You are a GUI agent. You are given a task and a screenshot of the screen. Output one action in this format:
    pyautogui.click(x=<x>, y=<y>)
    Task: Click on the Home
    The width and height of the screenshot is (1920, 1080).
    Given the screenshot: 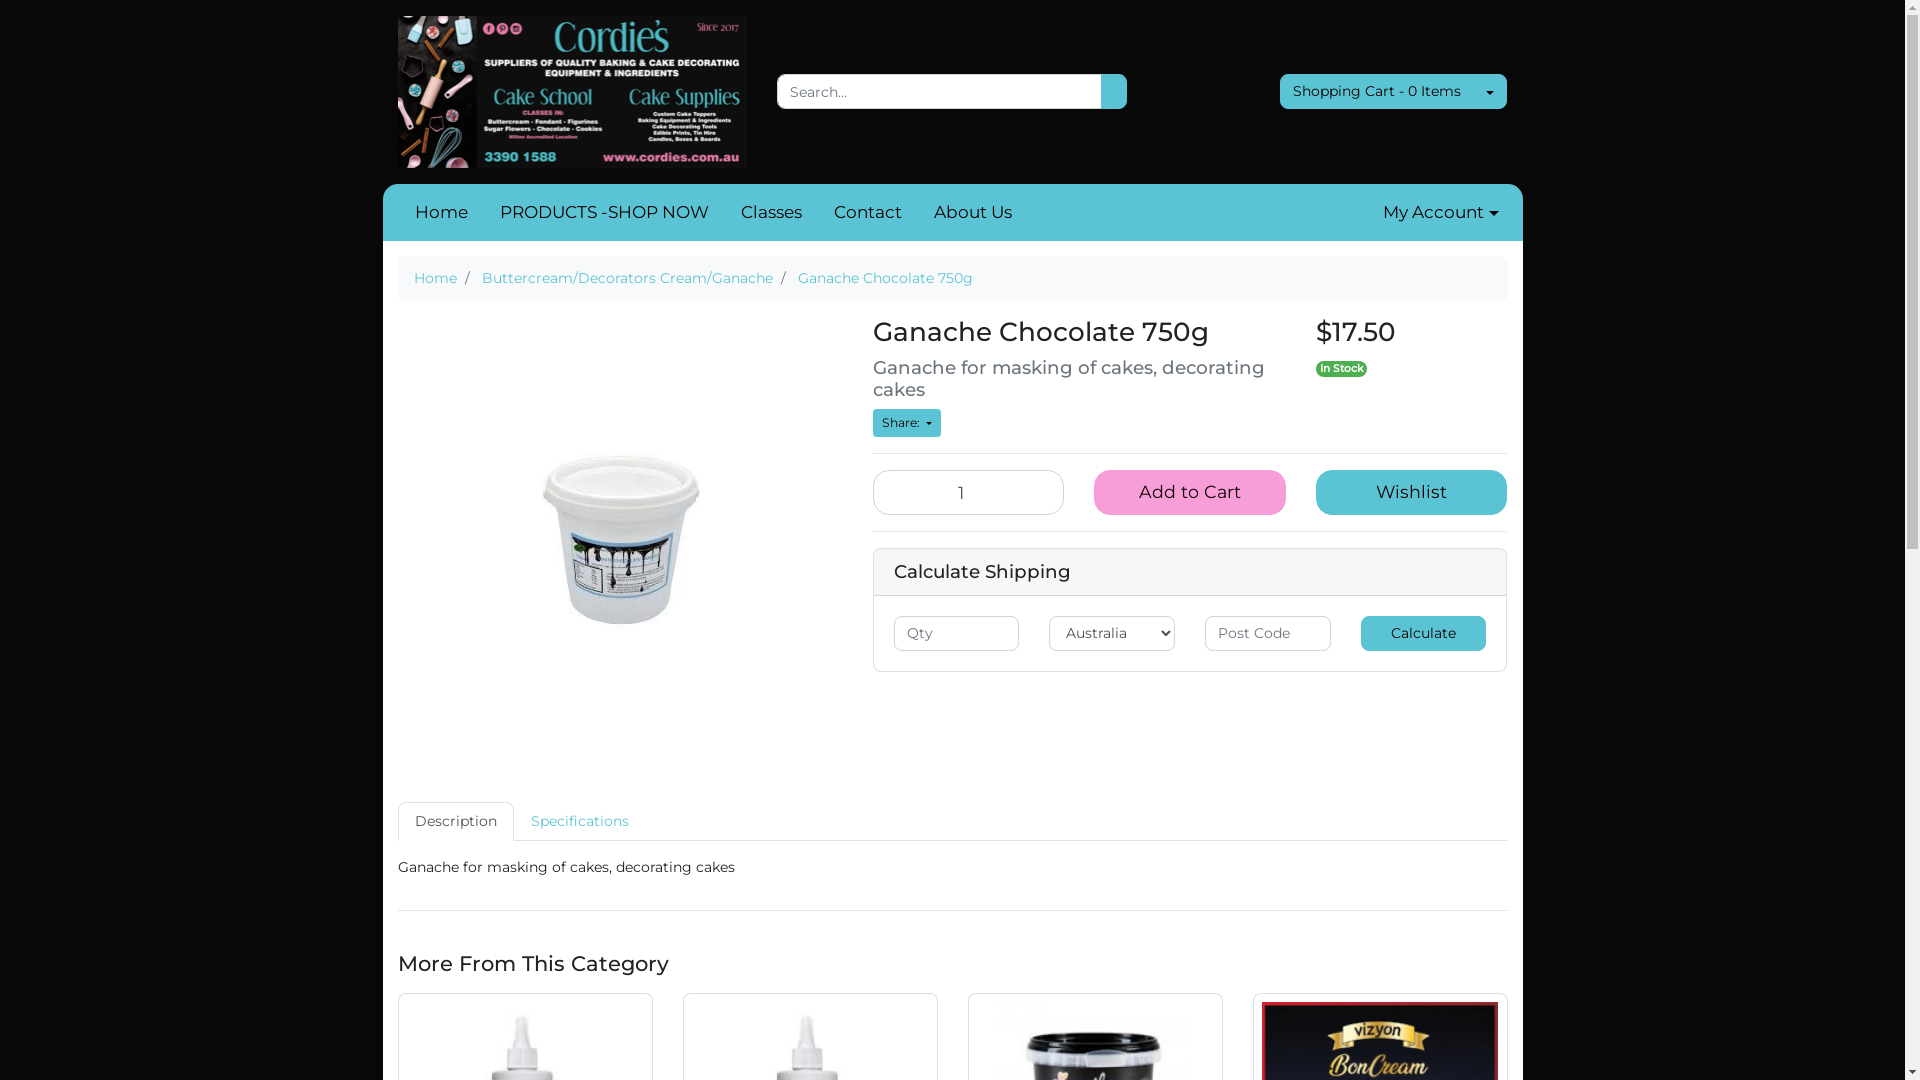 What is the action you would take?
    pyautogui.click(x=436, y=278)
    